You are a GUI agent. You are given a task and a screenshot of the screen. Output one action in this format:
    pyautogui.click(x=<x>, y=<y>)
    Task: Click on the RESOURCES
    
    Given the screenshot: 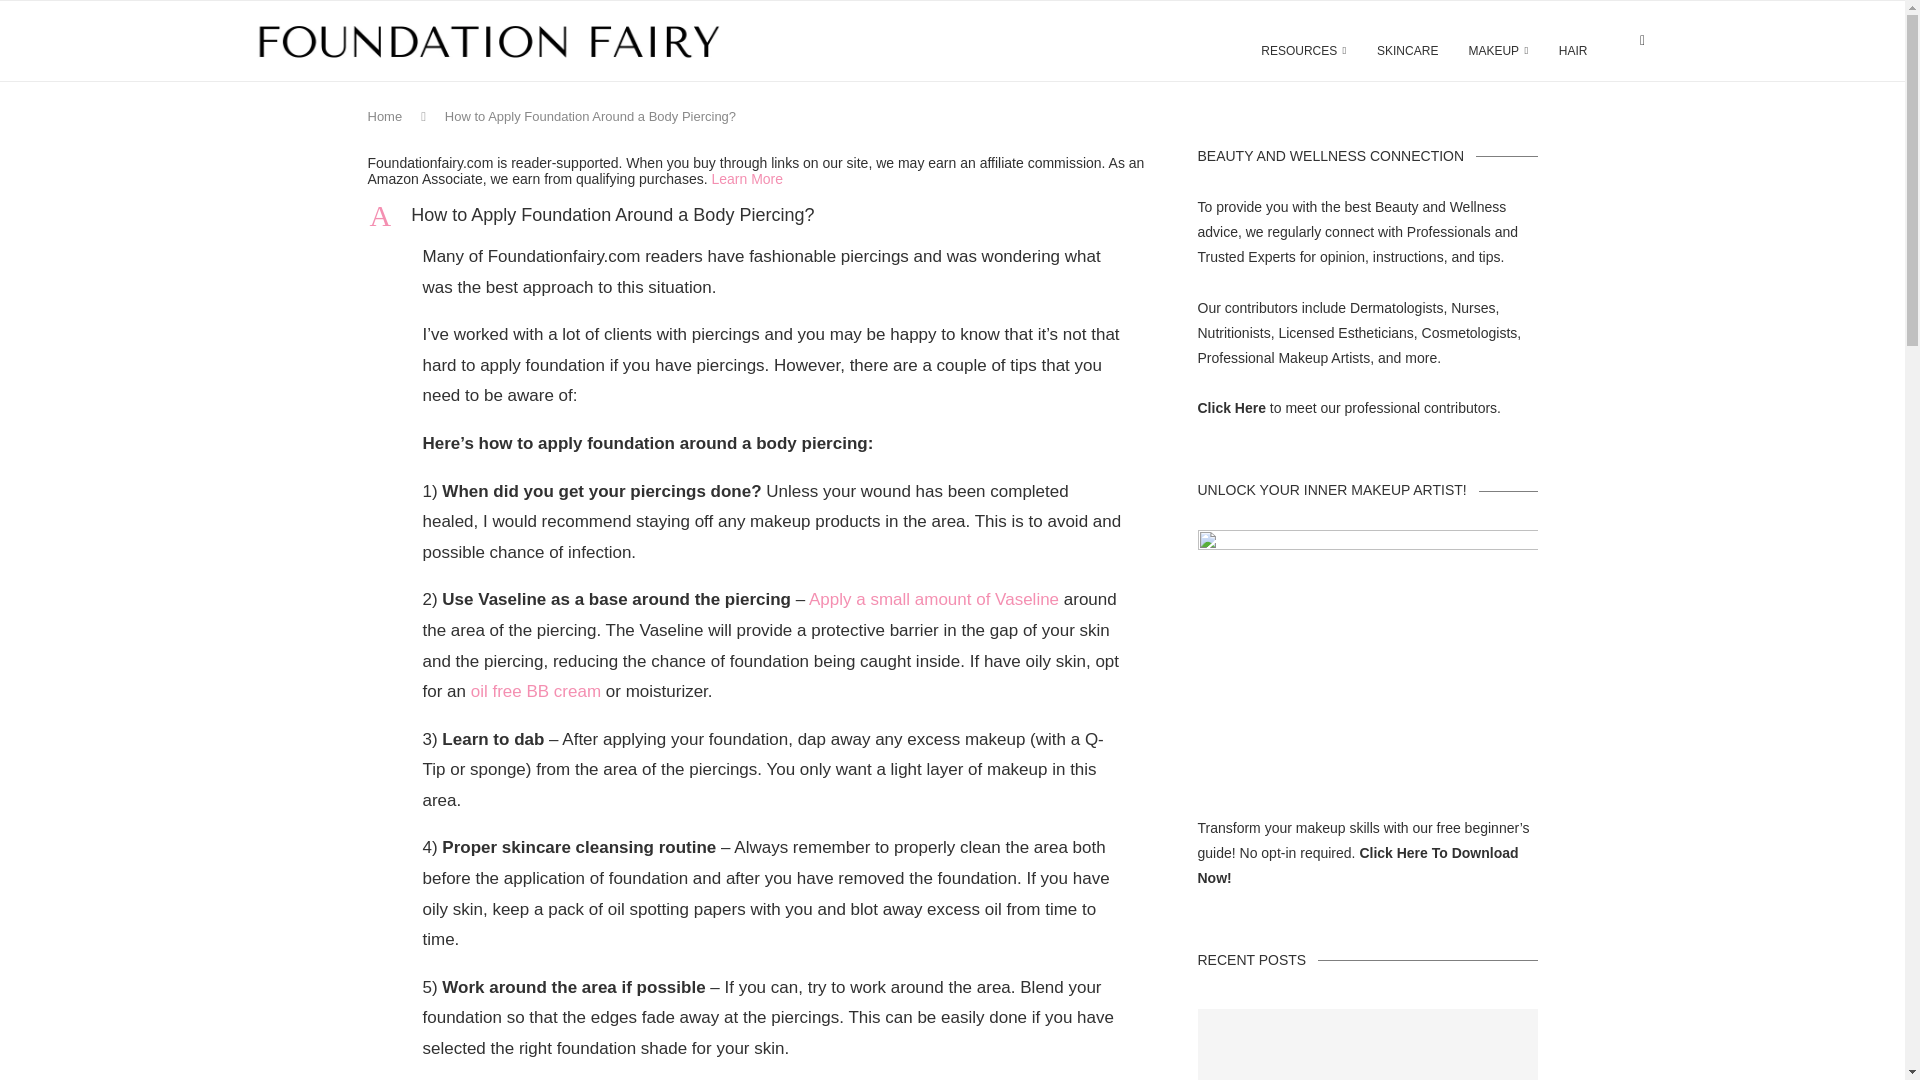 What is the action you would take?
    pyautogui.click(x=746, y=178)
    